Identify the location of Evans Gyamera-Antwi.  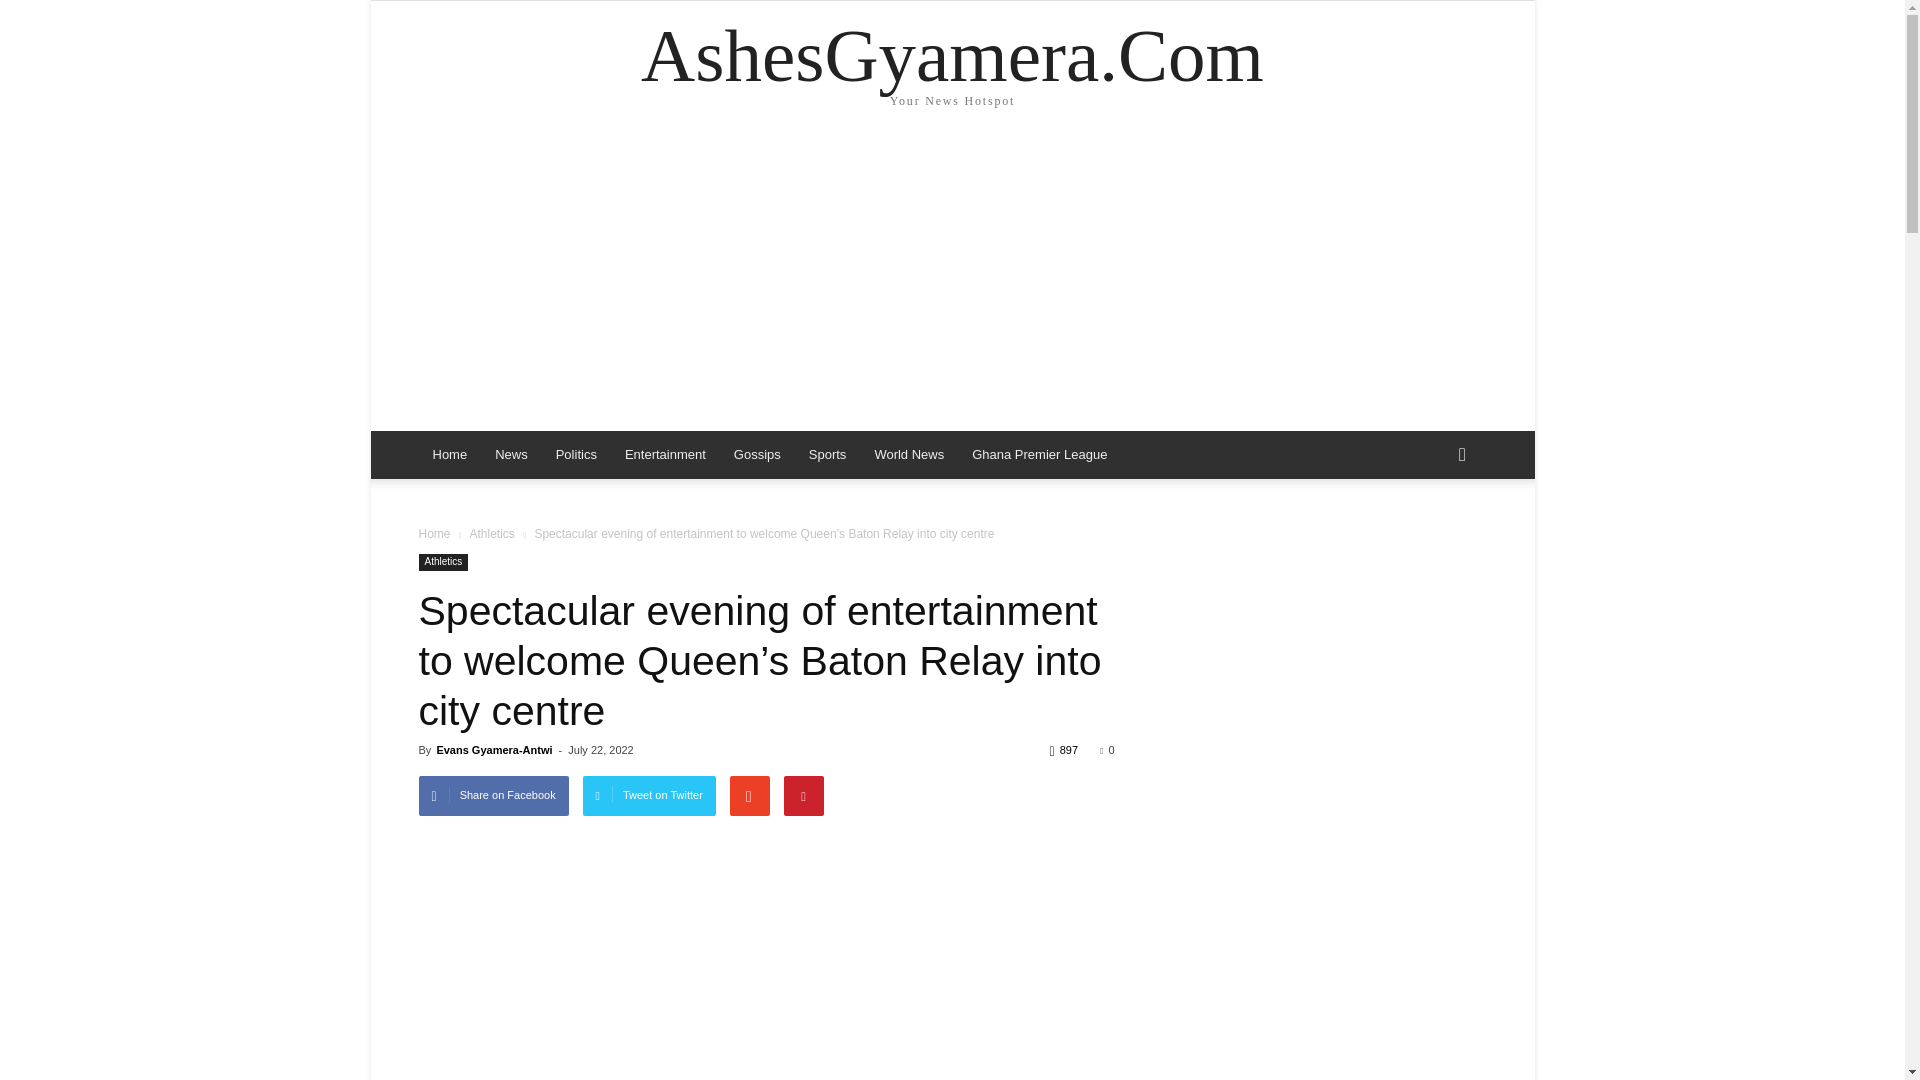
(494, 750).